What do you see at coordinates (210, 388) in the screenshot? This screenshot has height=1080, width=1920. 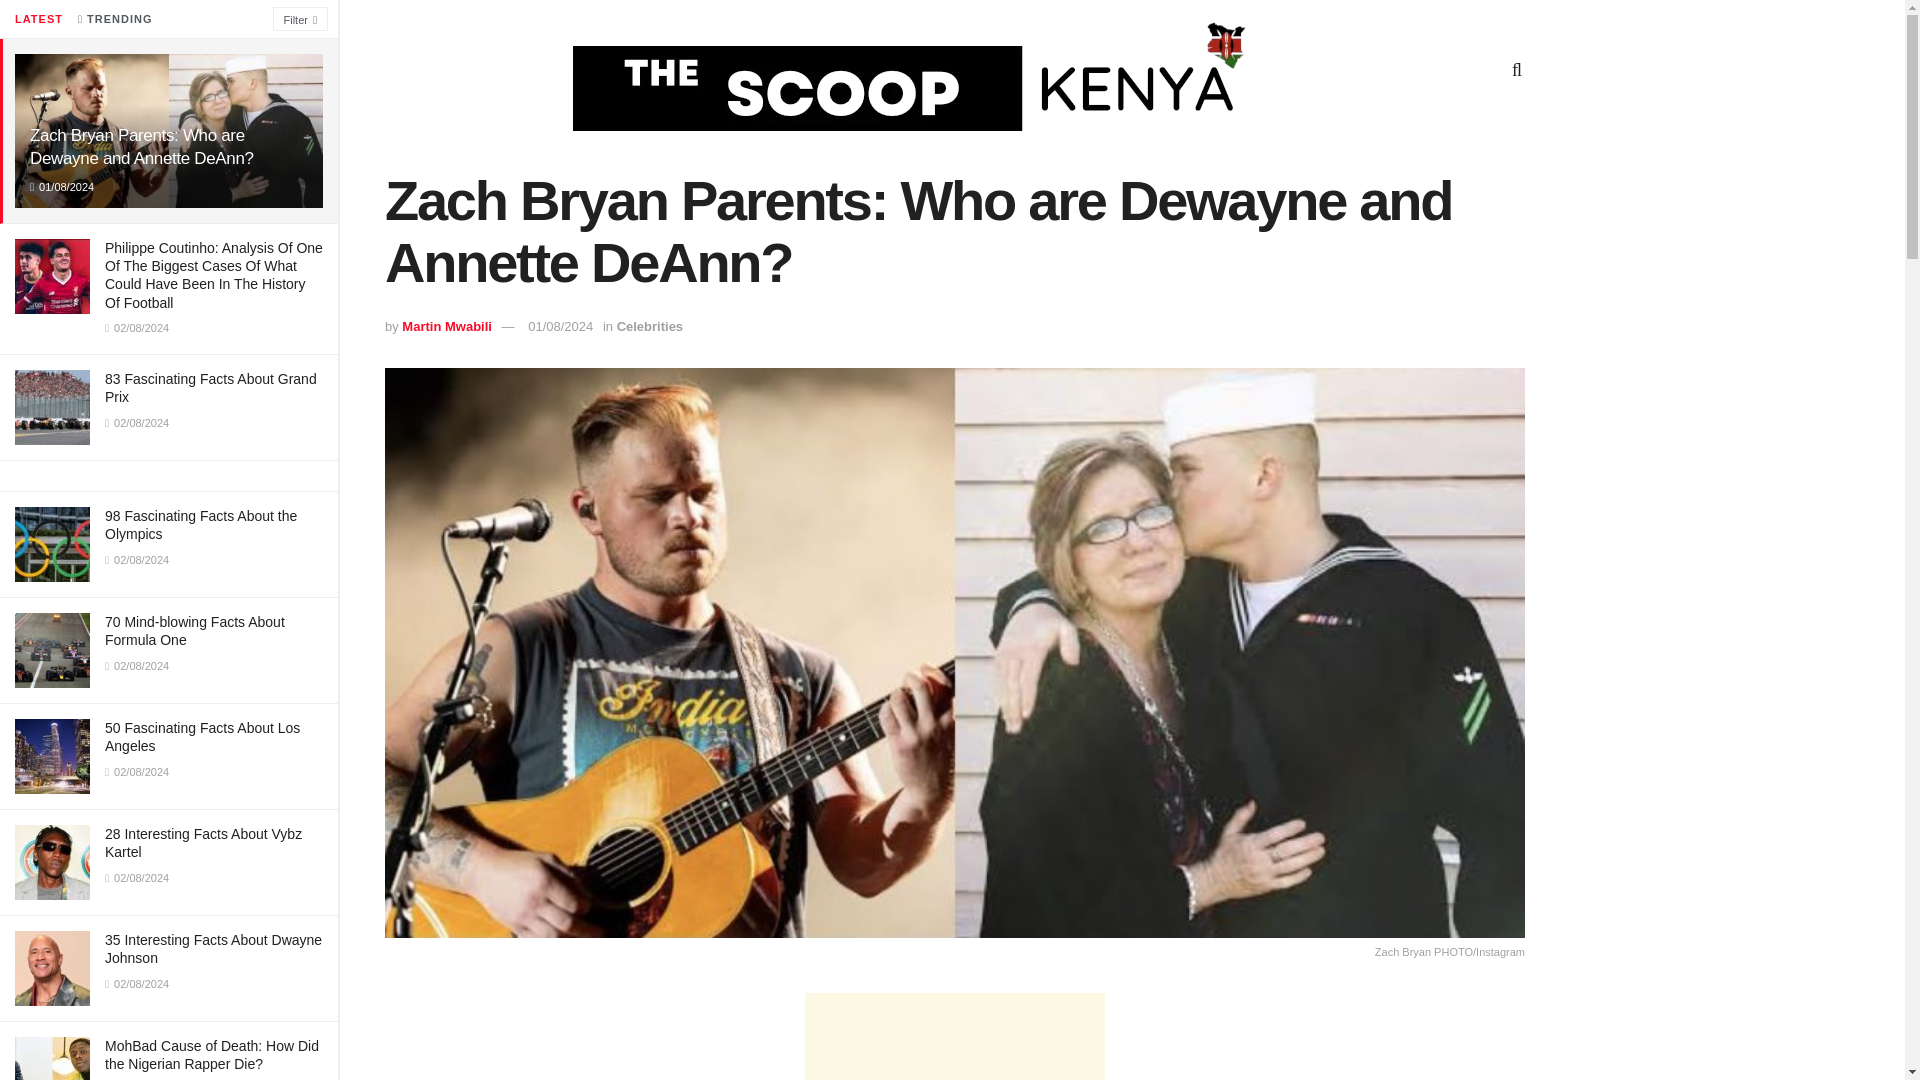 I see `83 Fascinating Facts About Grand Prix` at bounding box center [210, 388].